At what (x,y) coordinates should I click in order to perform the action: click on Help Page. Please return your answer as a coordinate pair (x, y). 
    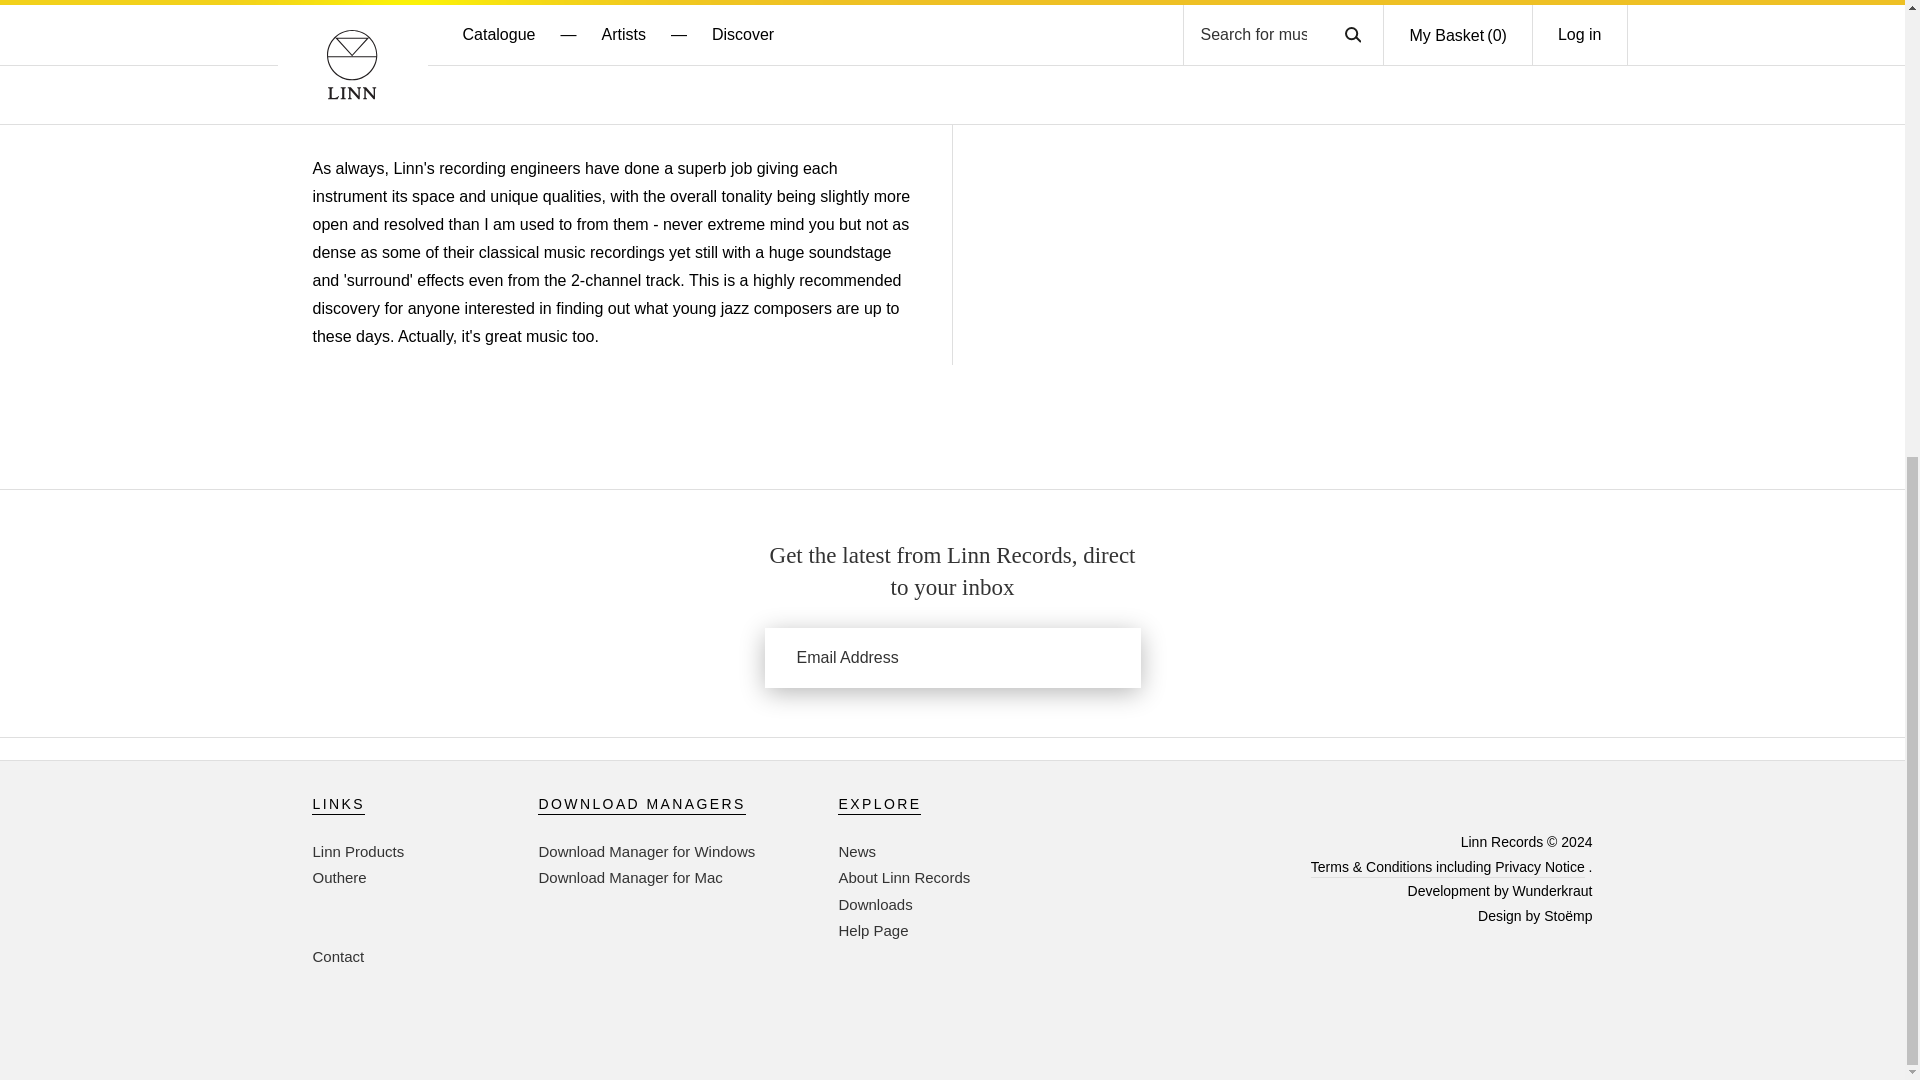
    Looking at the image, I should click on (872, 930).